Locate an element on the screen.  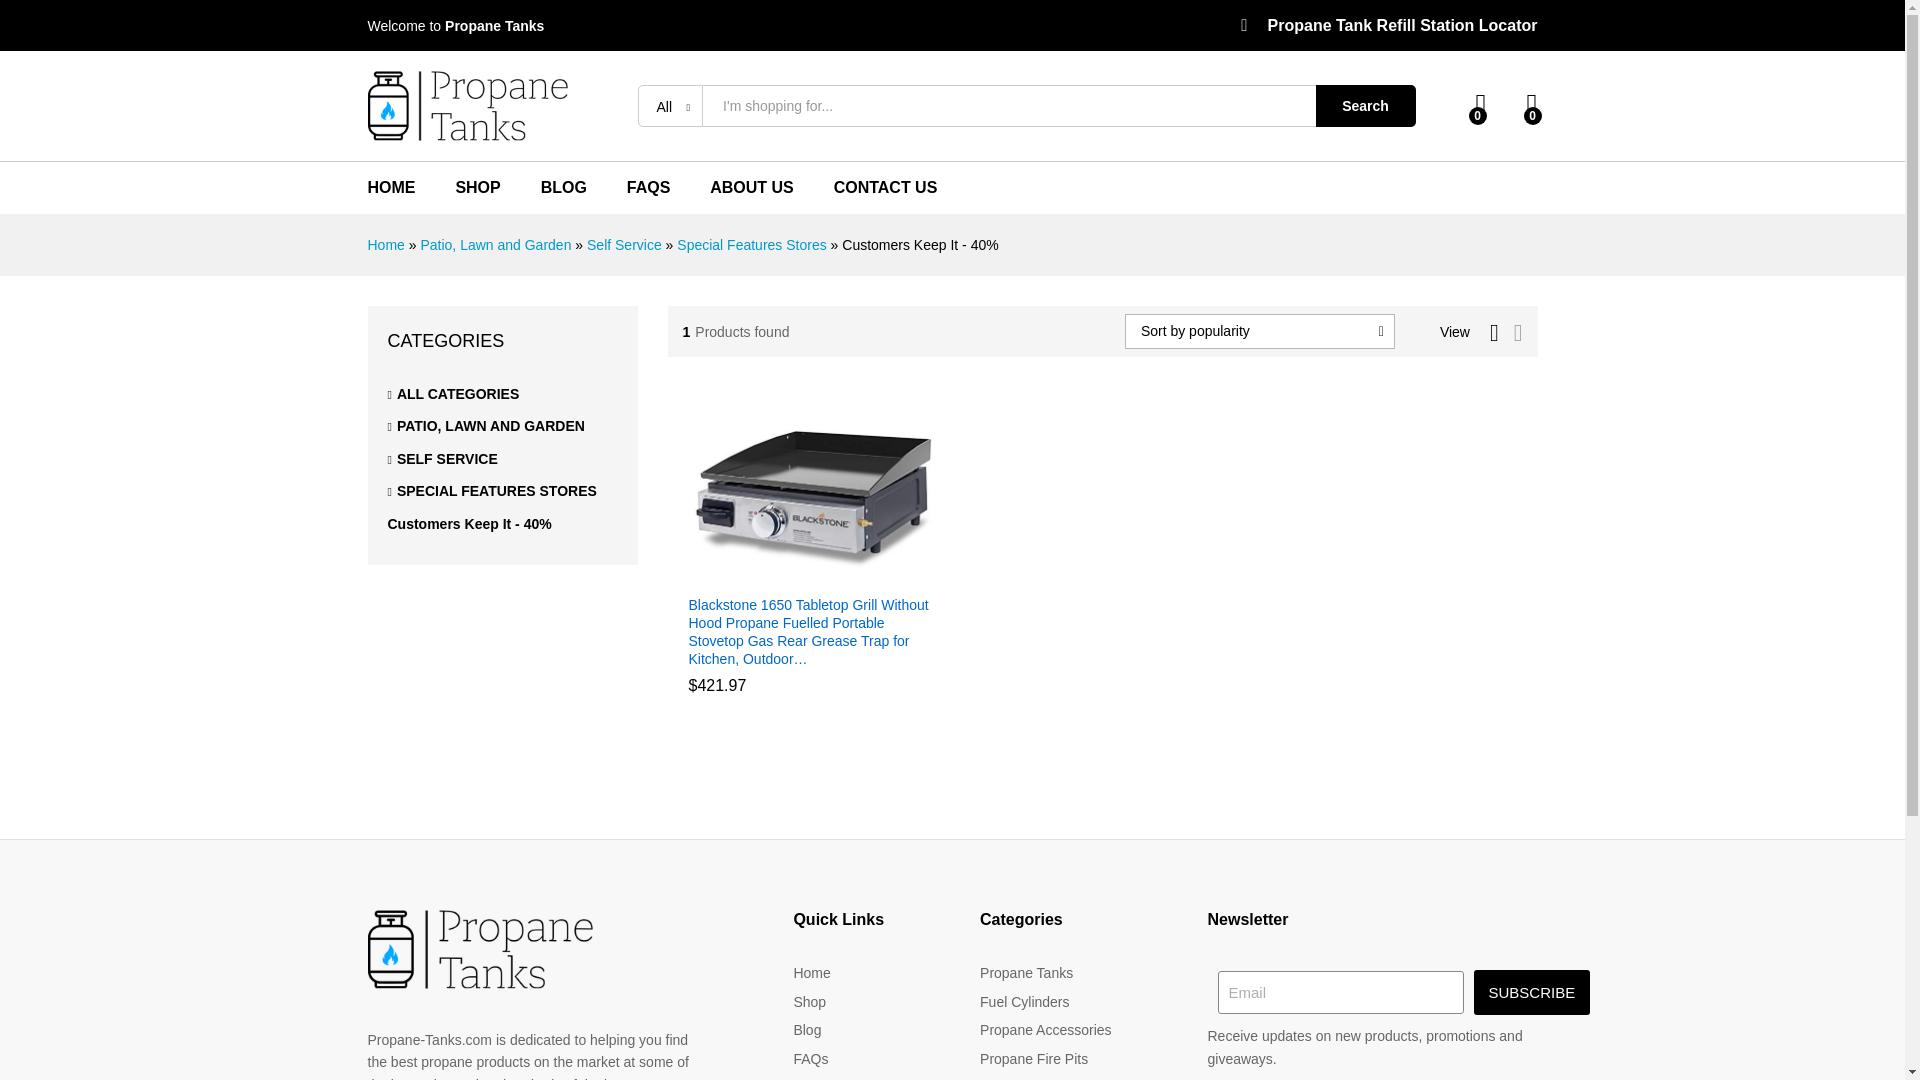
0 is located at coordinates (1532, 104).